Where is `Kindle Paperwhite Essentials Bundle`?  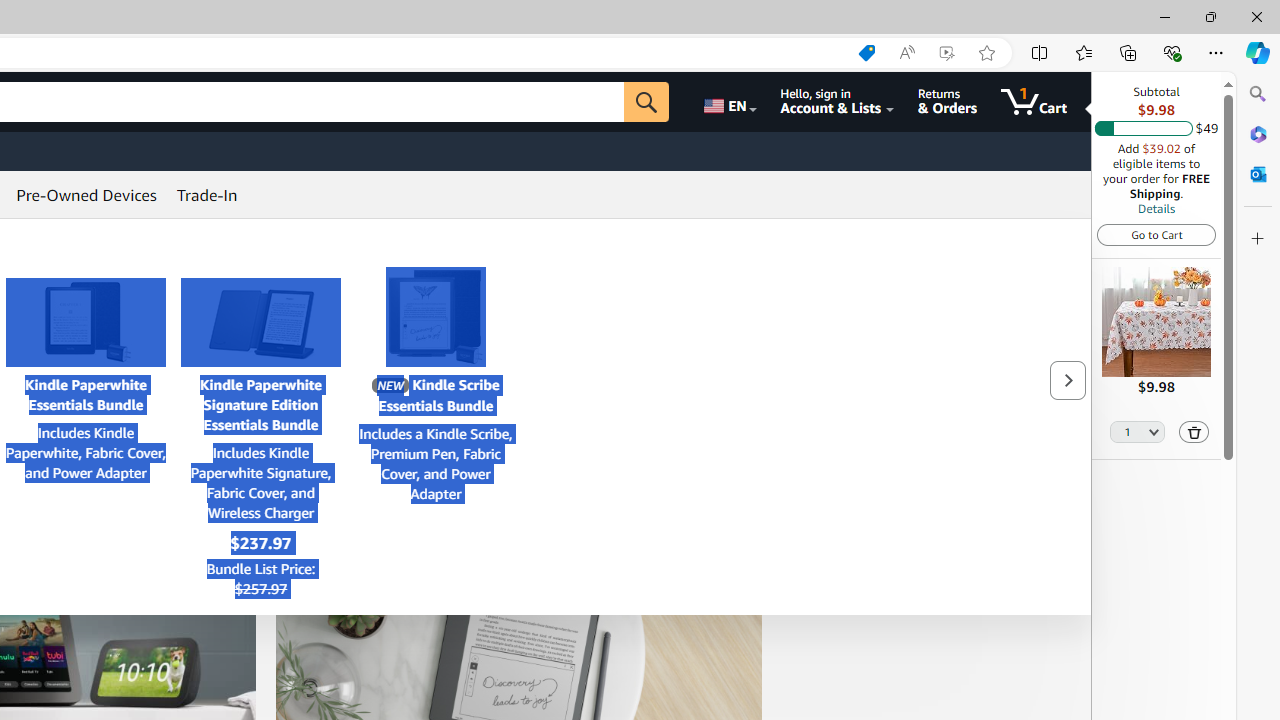 Kindle Paperwhite Essentials Bundle is located at coordinates (86, 322).